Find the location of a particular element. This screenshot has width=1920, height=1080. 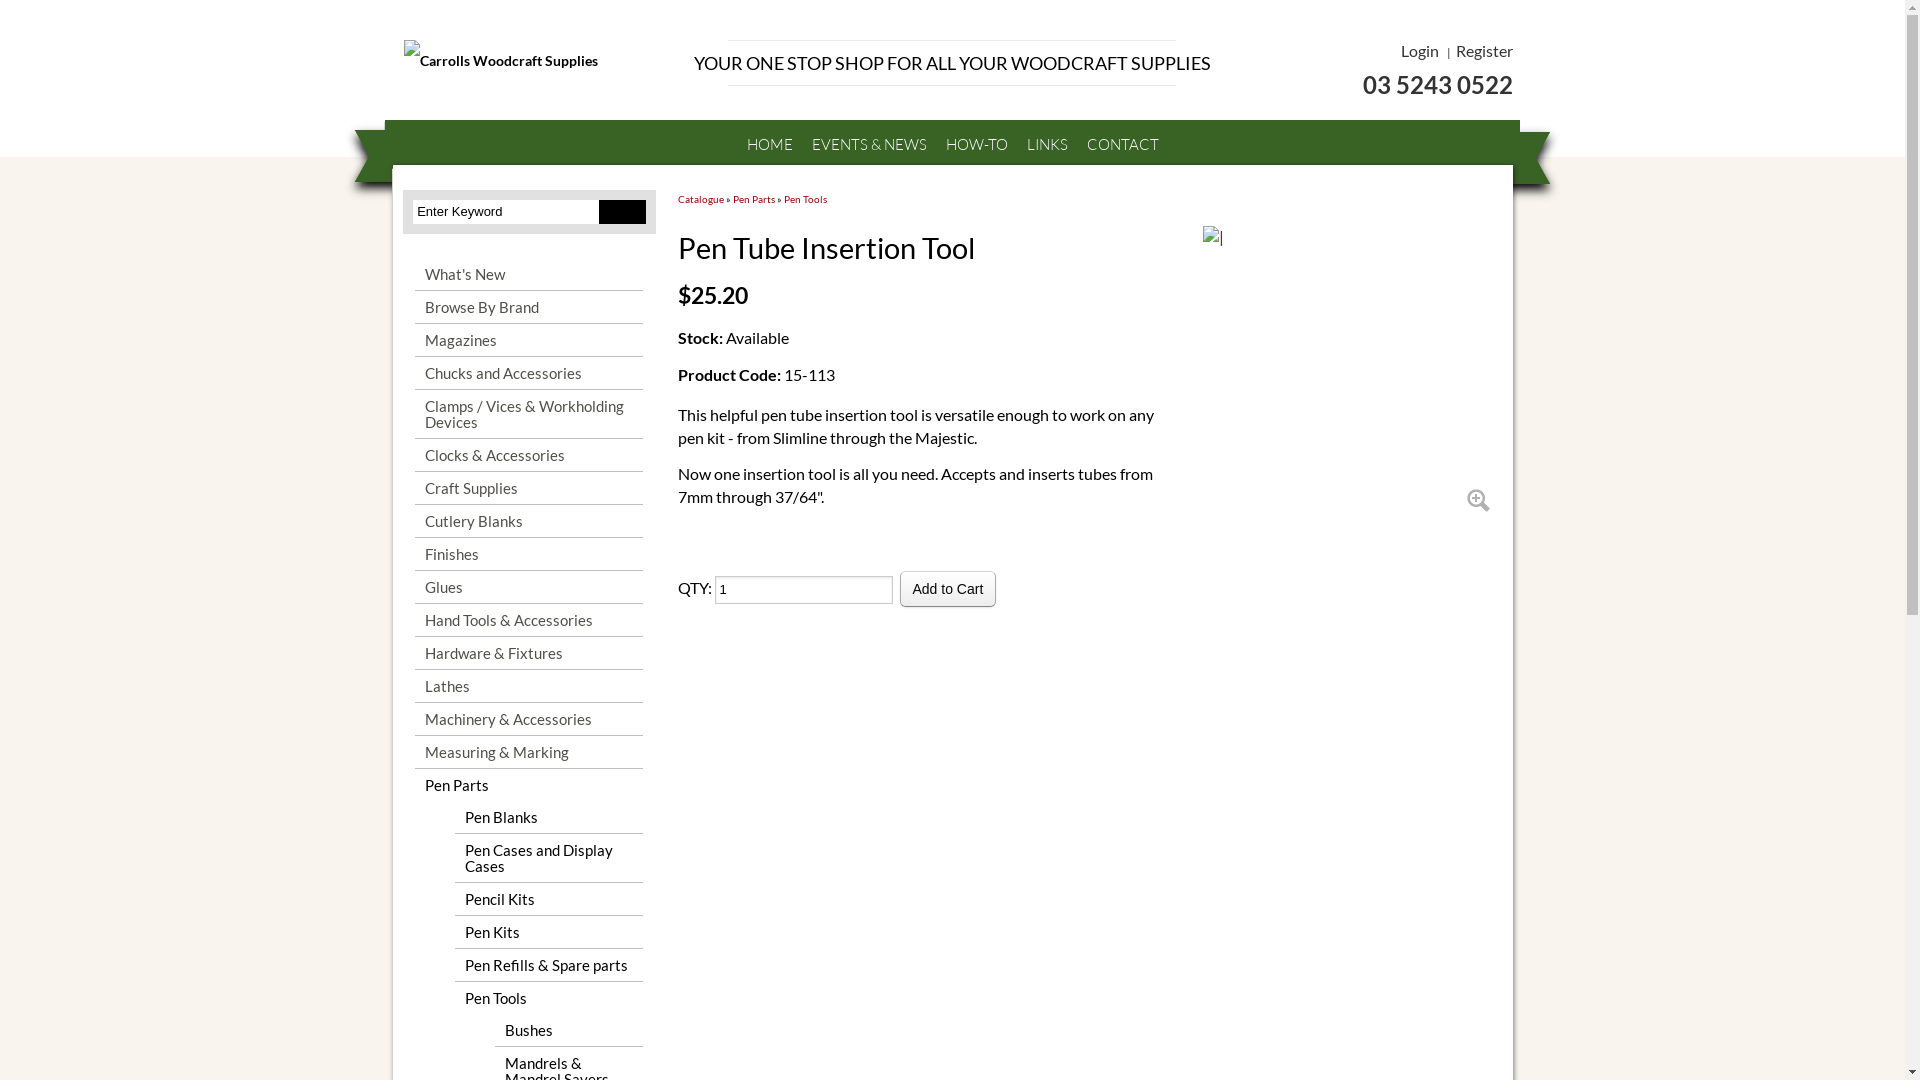

Cutlery Blanks is located at coordinates (529, 521).